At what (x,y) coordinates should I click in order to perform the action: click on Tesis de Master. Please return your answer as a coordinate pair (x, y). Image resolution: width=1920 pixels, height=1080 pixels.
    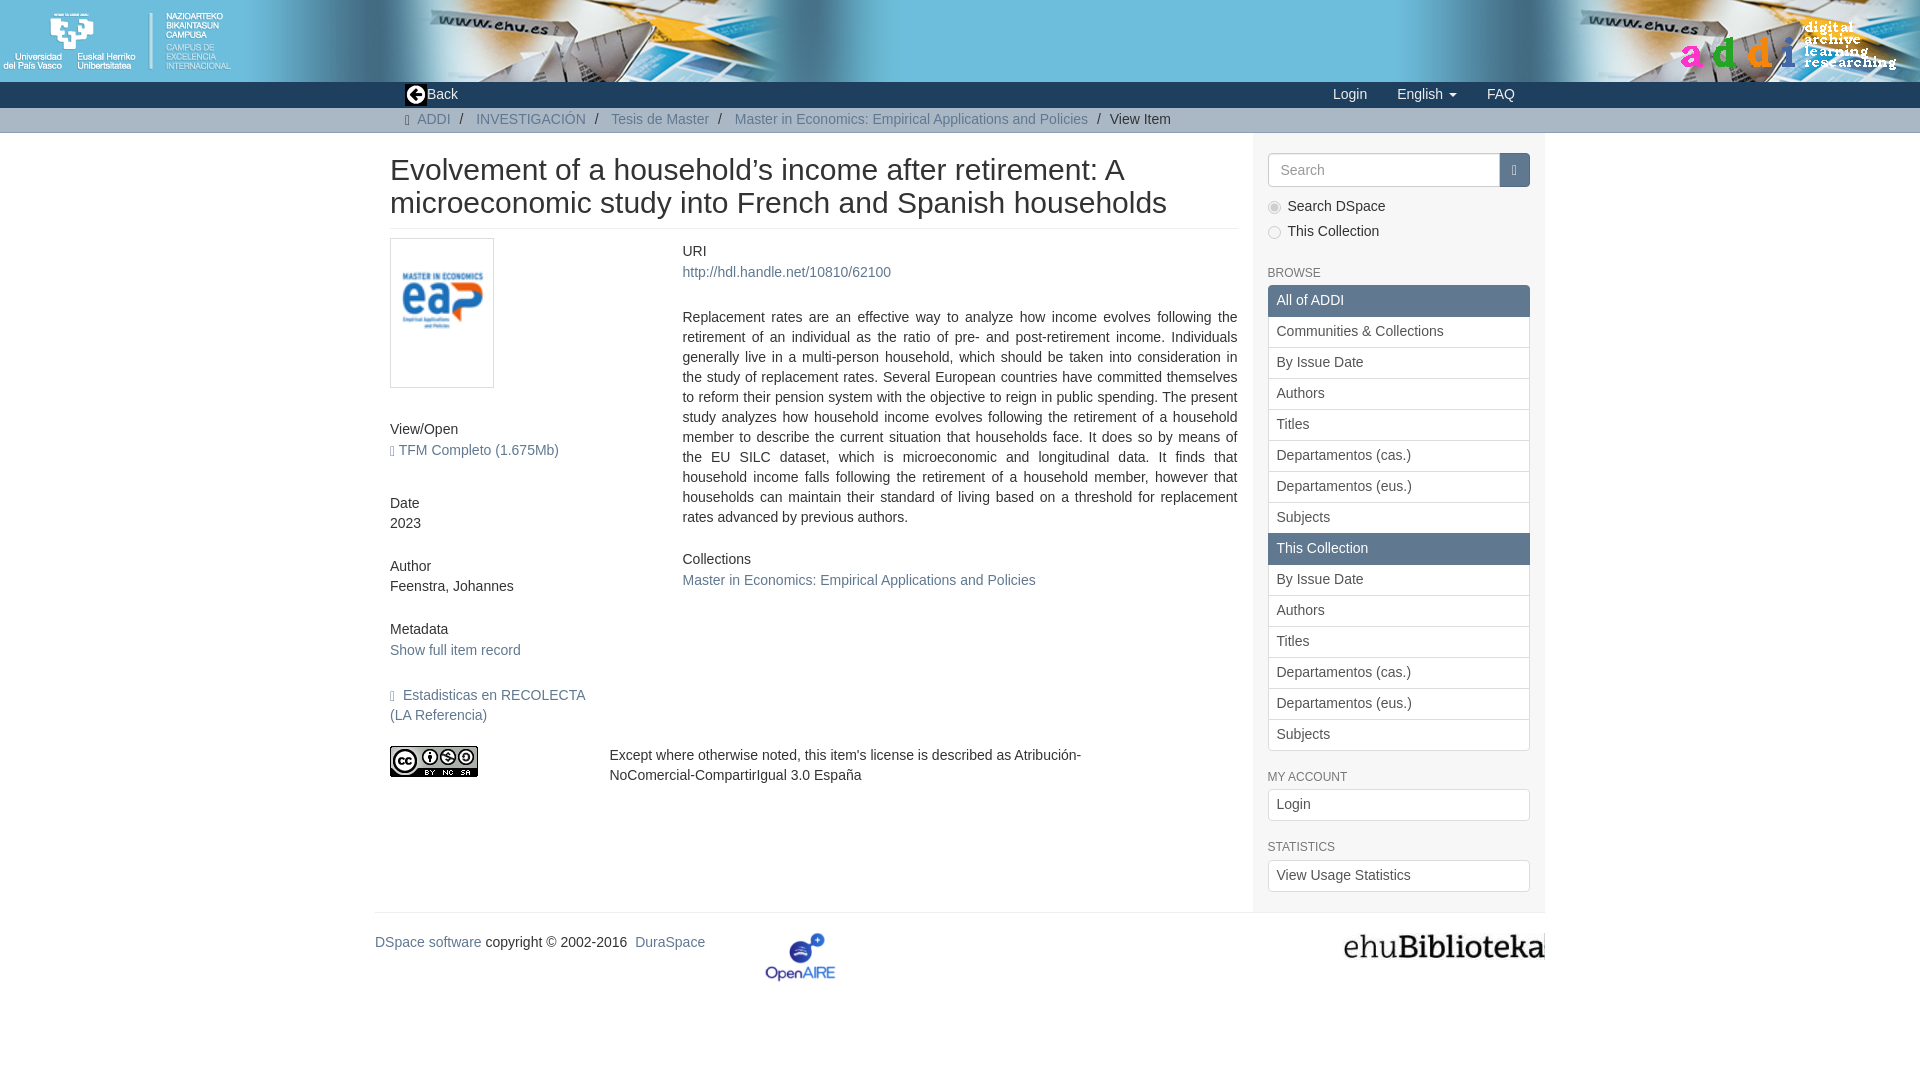
    Looking at the image, I should click on (659, 119).